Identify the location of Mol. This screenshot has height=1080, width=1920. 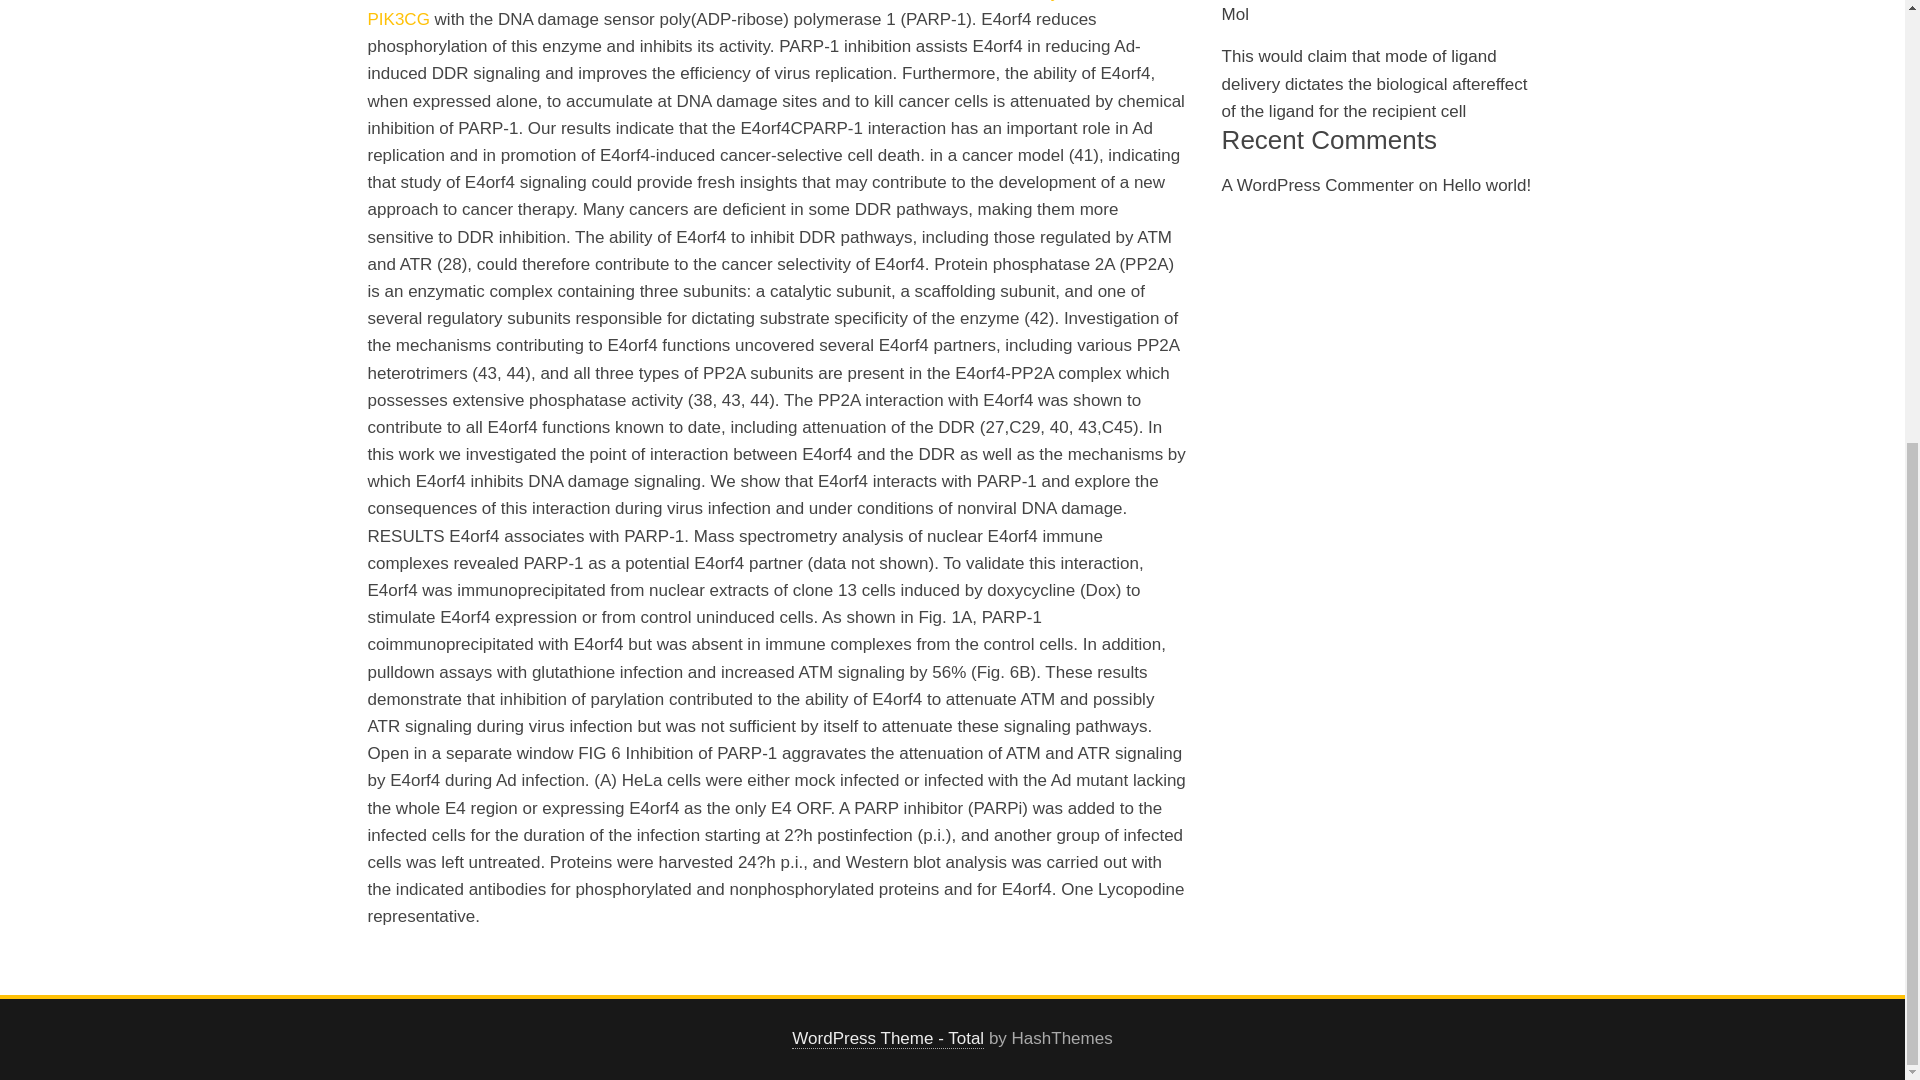
(1235, 14).